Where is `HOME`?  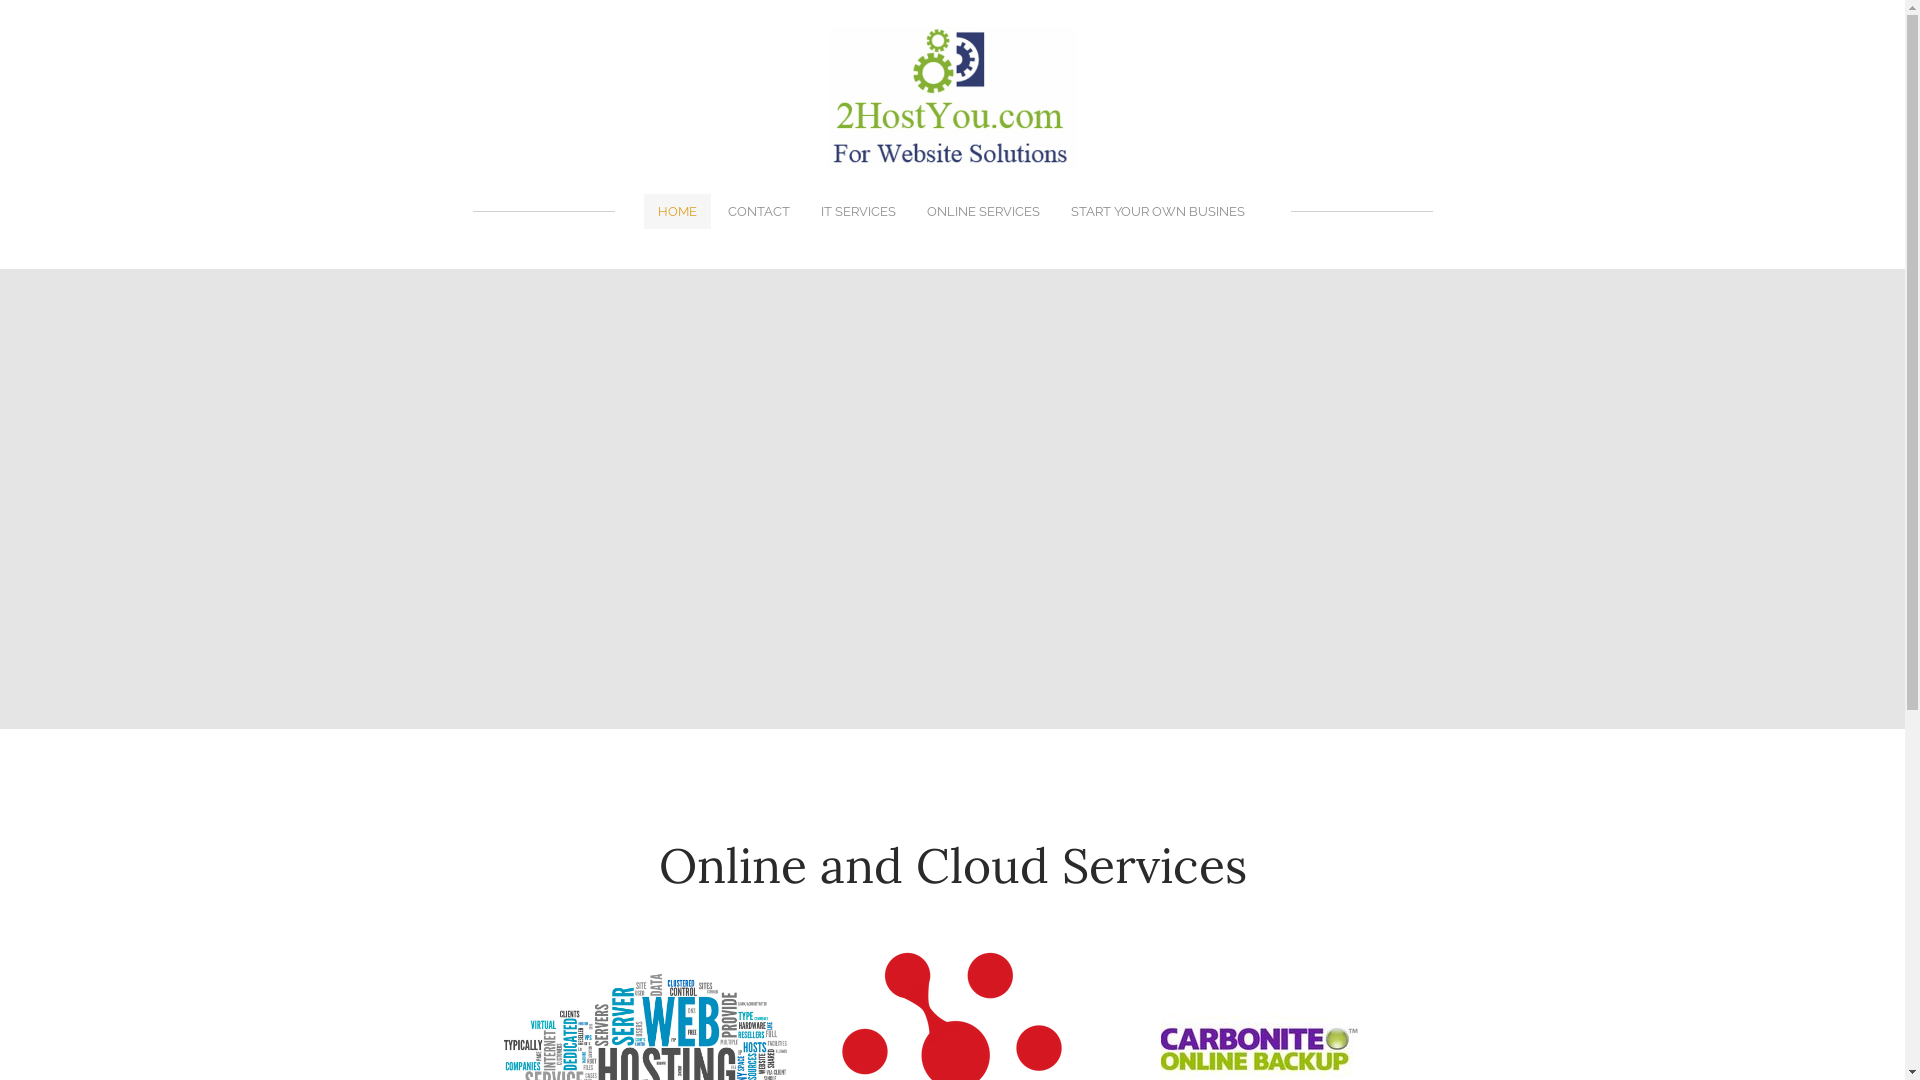 HOME is located at coordinates (668, 136).